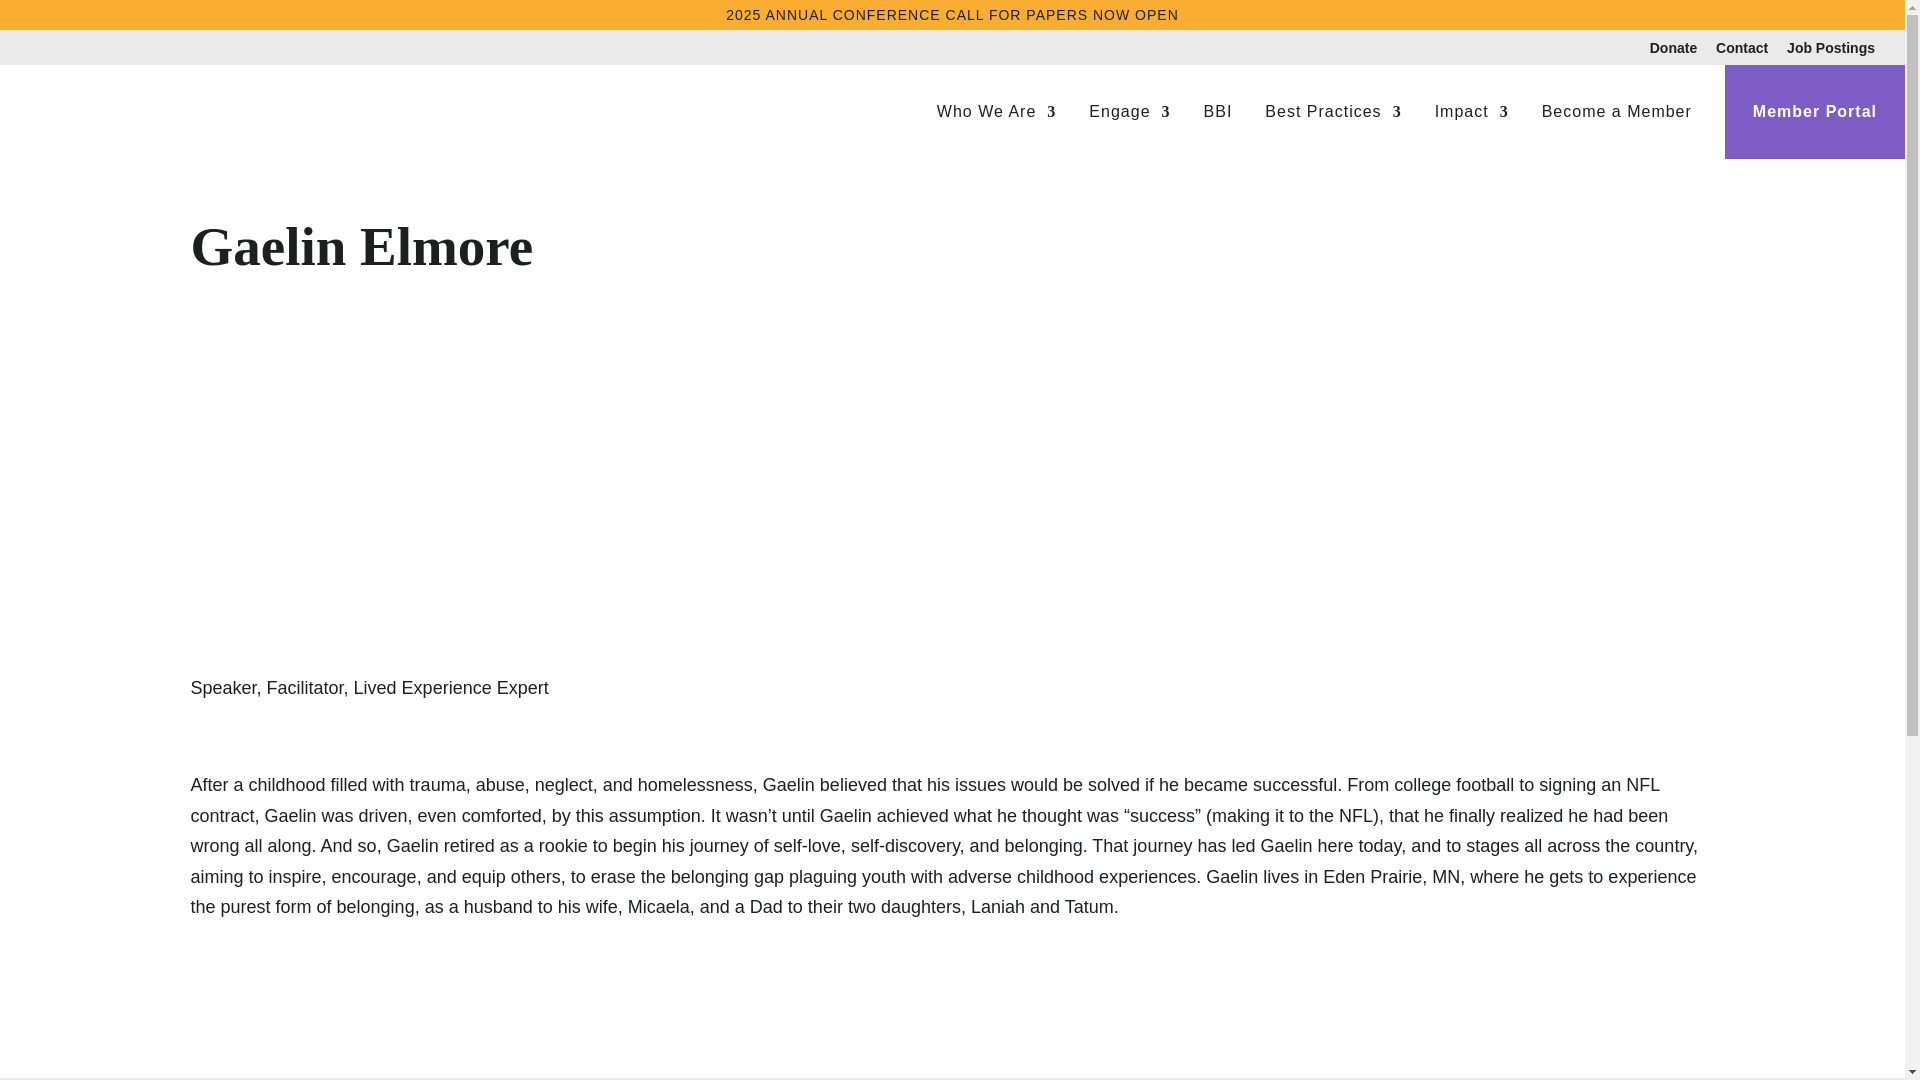 The width and height of the screenshot is (1920, 1080). Describe the element at coordinates (1673, 52) in the screenshot. I see `Donate` at that location.